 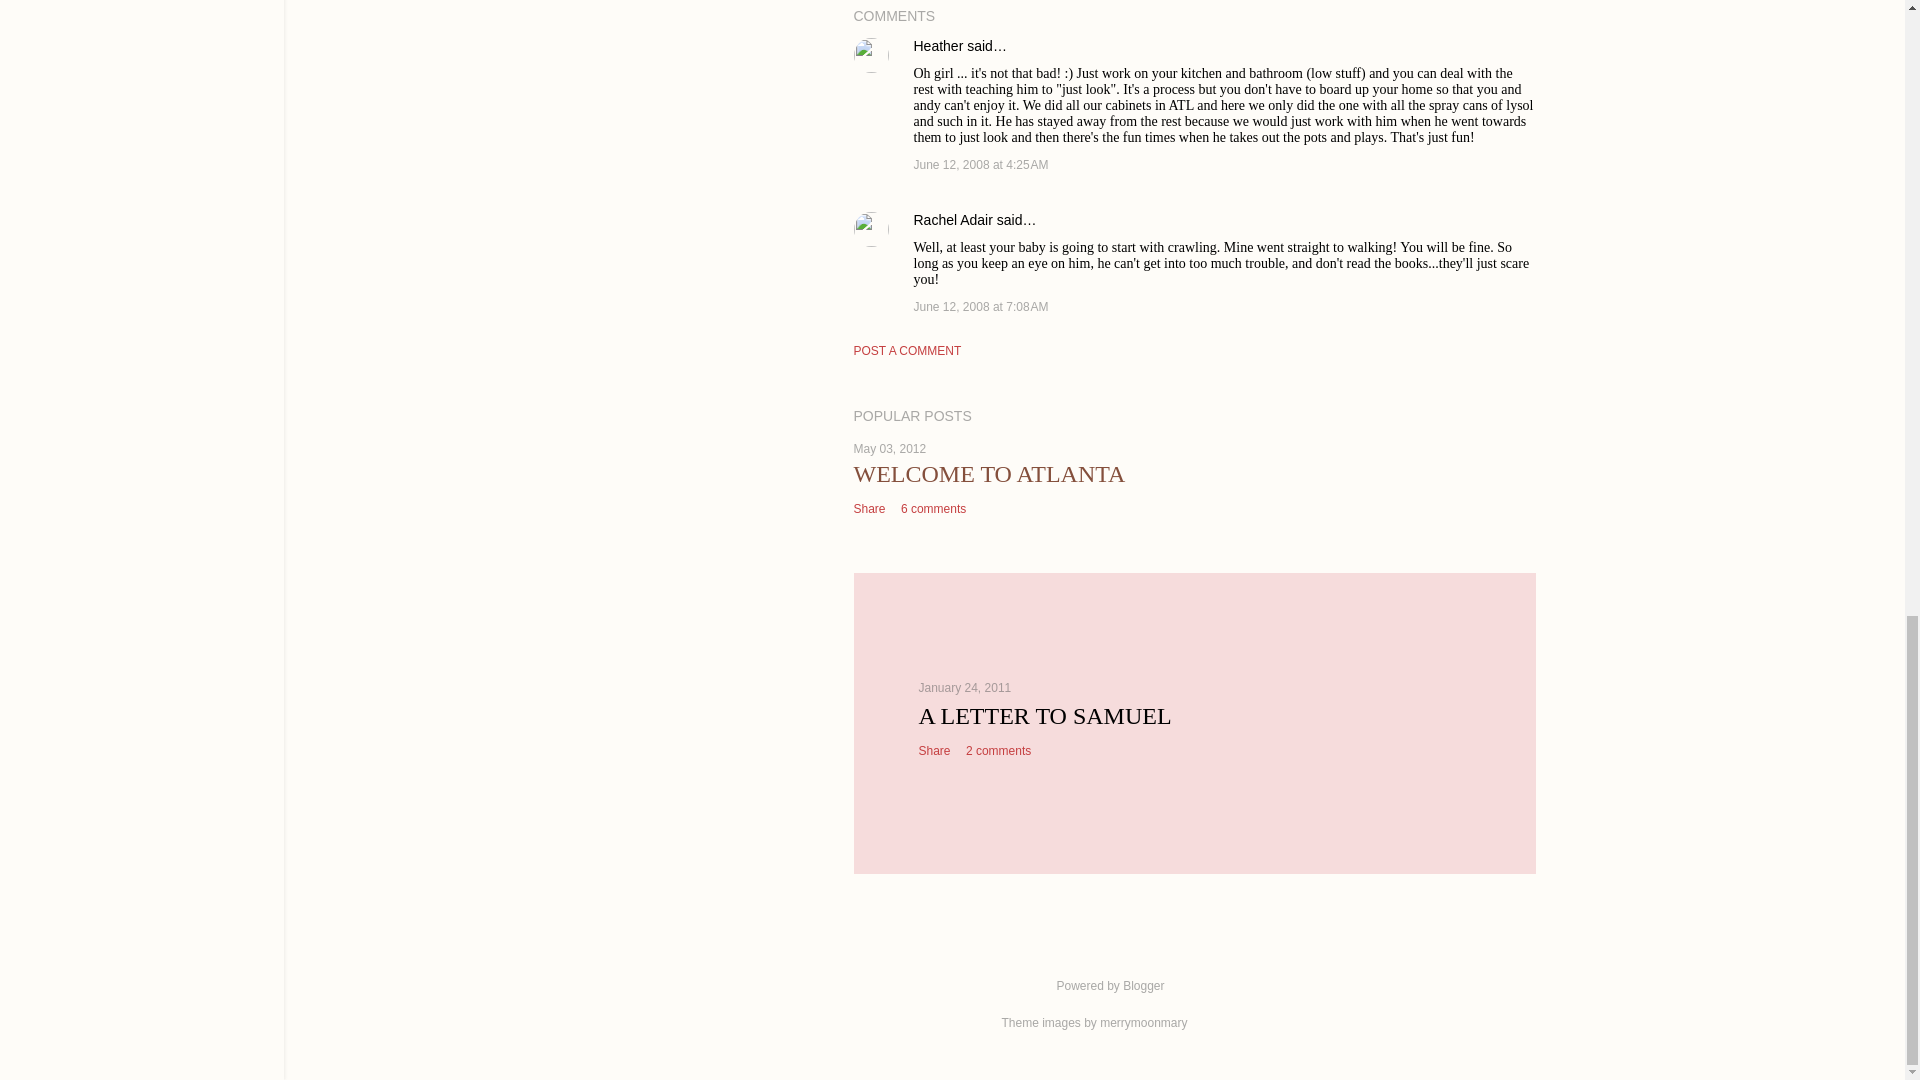 What do you see at coordinates (1044, 716) in the screenshot?
I see `A LETTER TO SAMUEL` at bounding box center [1044, 716].